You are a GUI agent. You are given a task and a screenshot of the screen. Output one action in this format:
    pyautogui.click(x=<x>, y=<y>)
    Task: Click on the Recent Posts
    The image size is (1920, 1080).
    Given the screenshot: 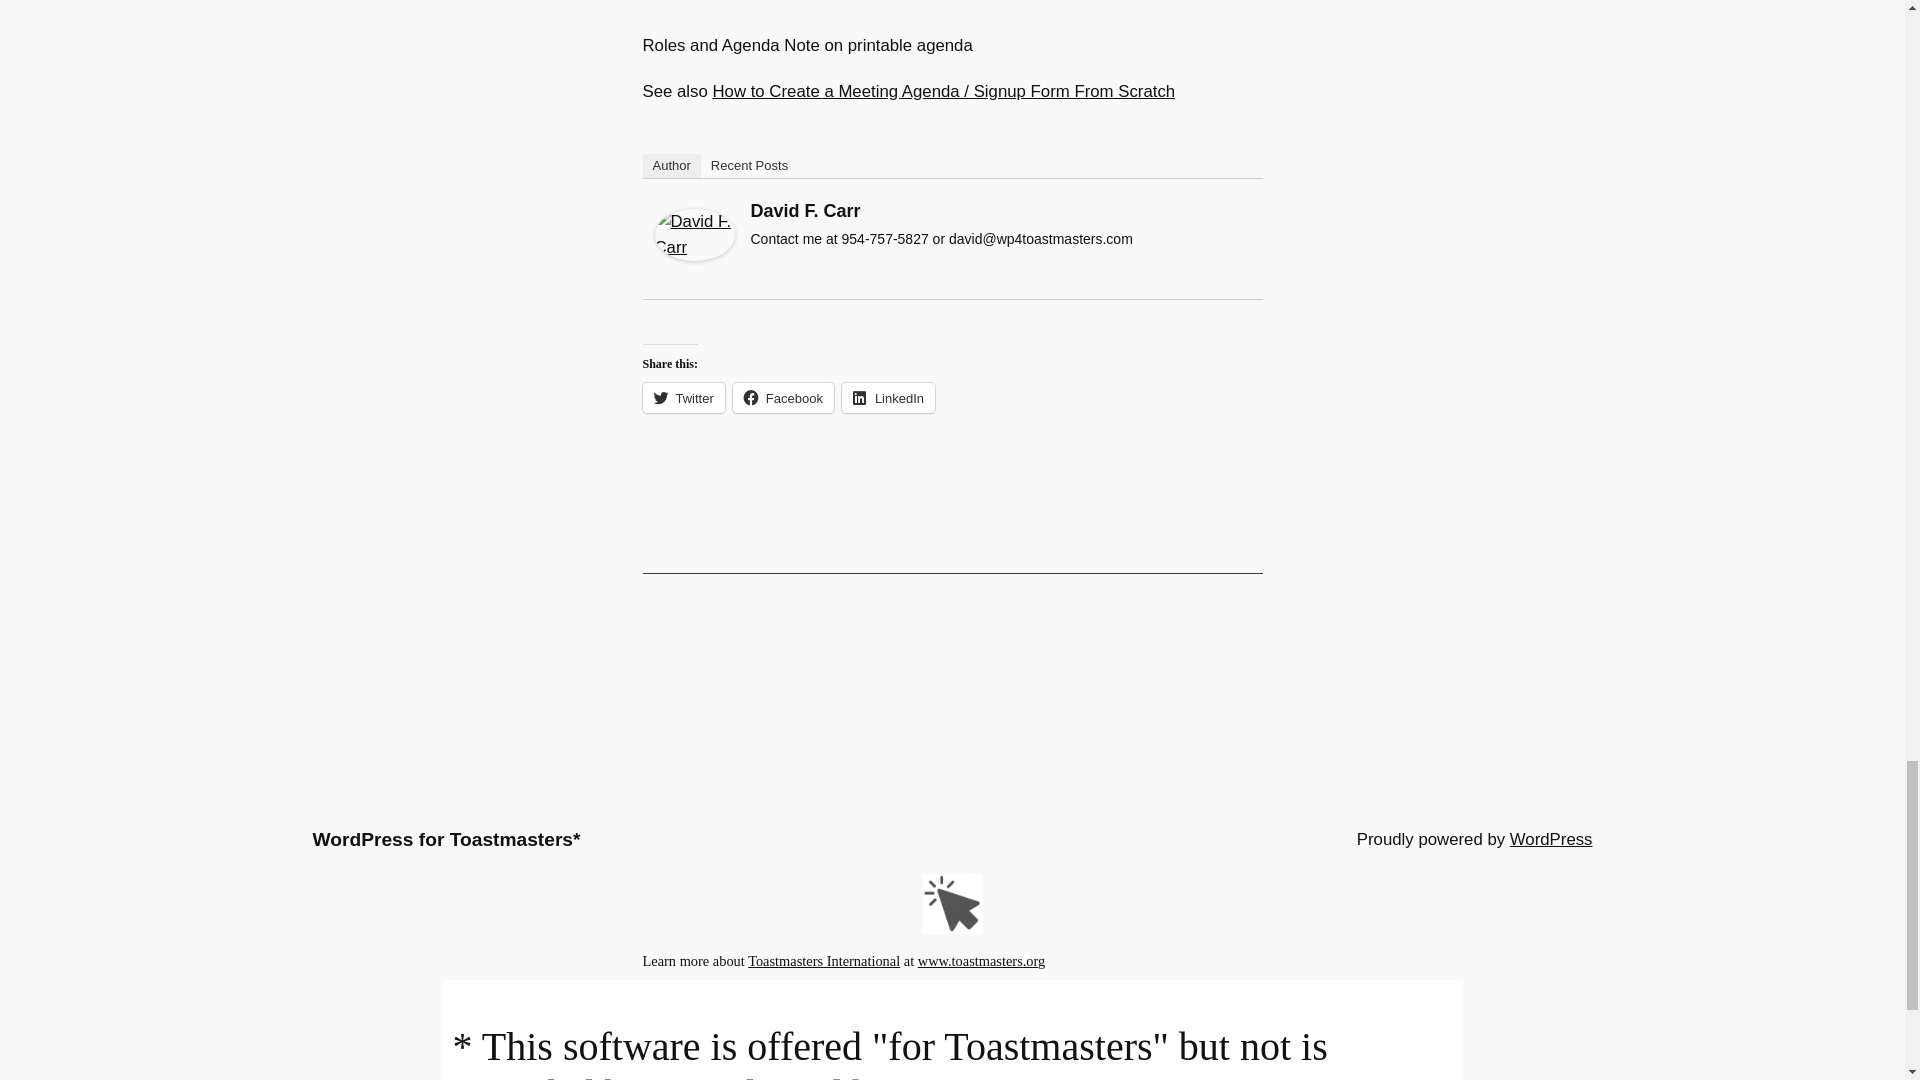 What is the action you would take?
    pyautogui.click(x=749, y=166)
    